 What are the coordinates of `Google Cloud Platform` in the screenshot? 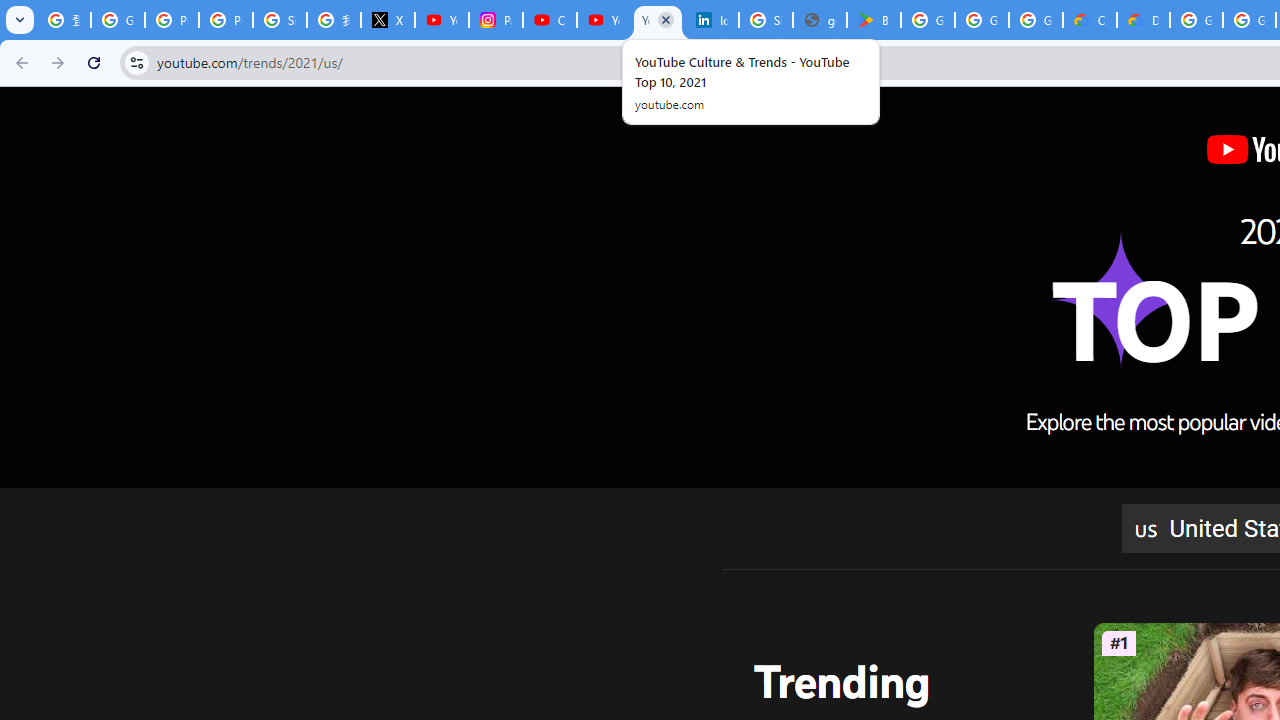 It's located at (1196, 20).